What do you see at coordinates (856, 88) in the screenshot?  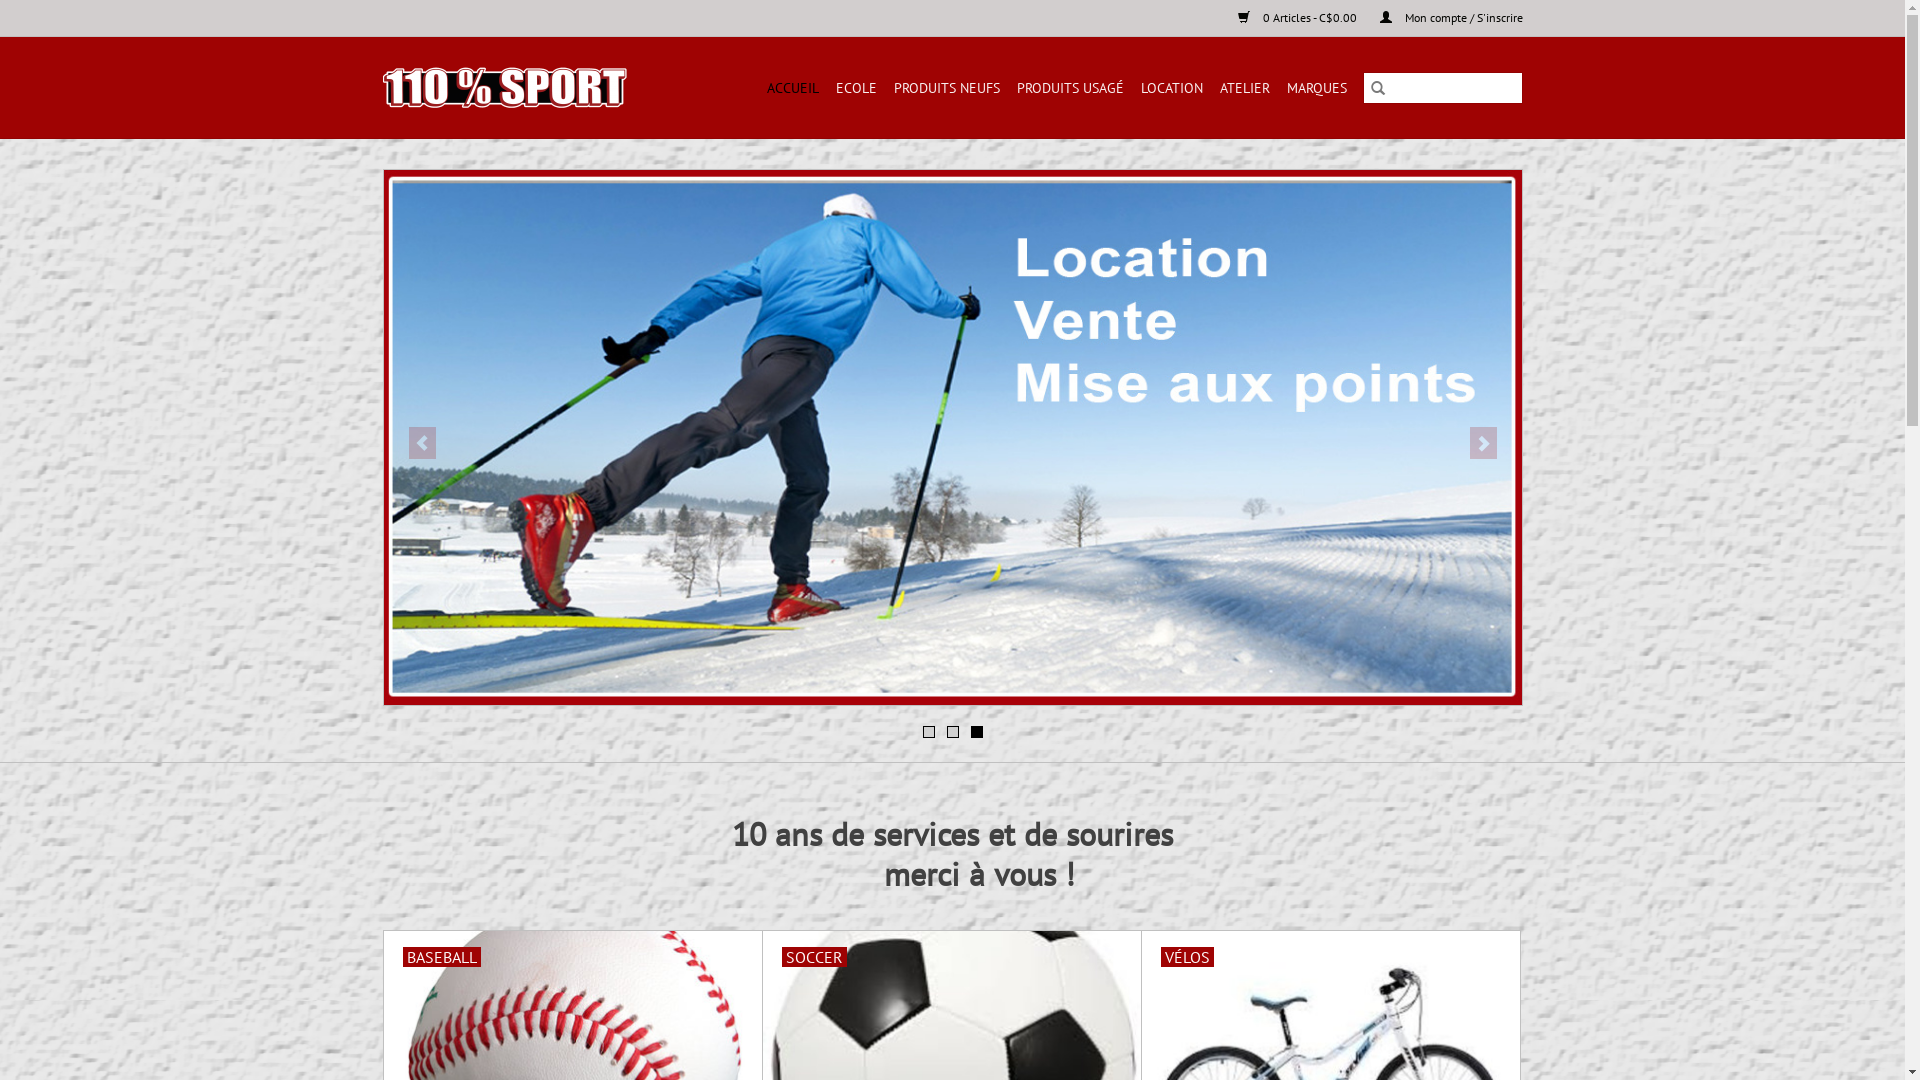 I see `ECOLE` at bounding box center [856, 88].